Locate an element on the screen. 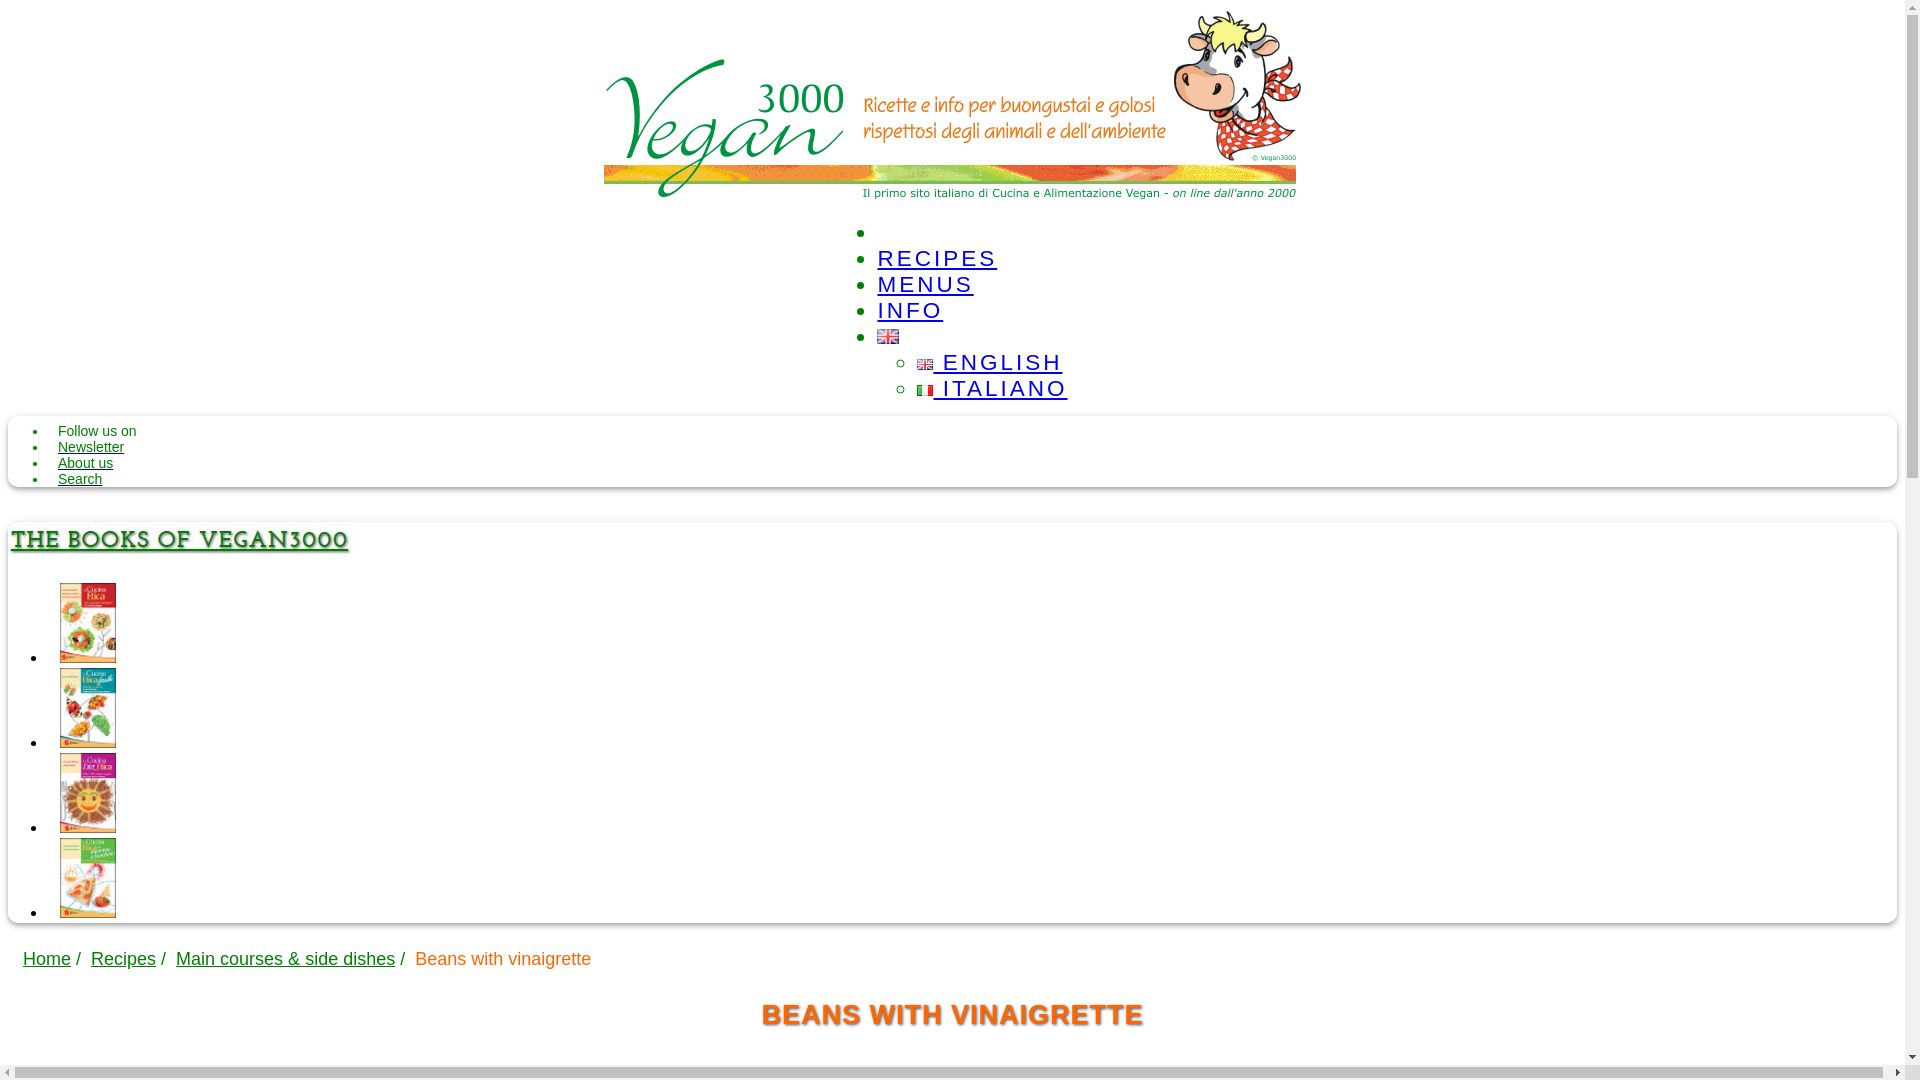 The height and width of the screenshot is (1080, 1920). La Cucina Etica Facile is located at coordinates (88, 742).